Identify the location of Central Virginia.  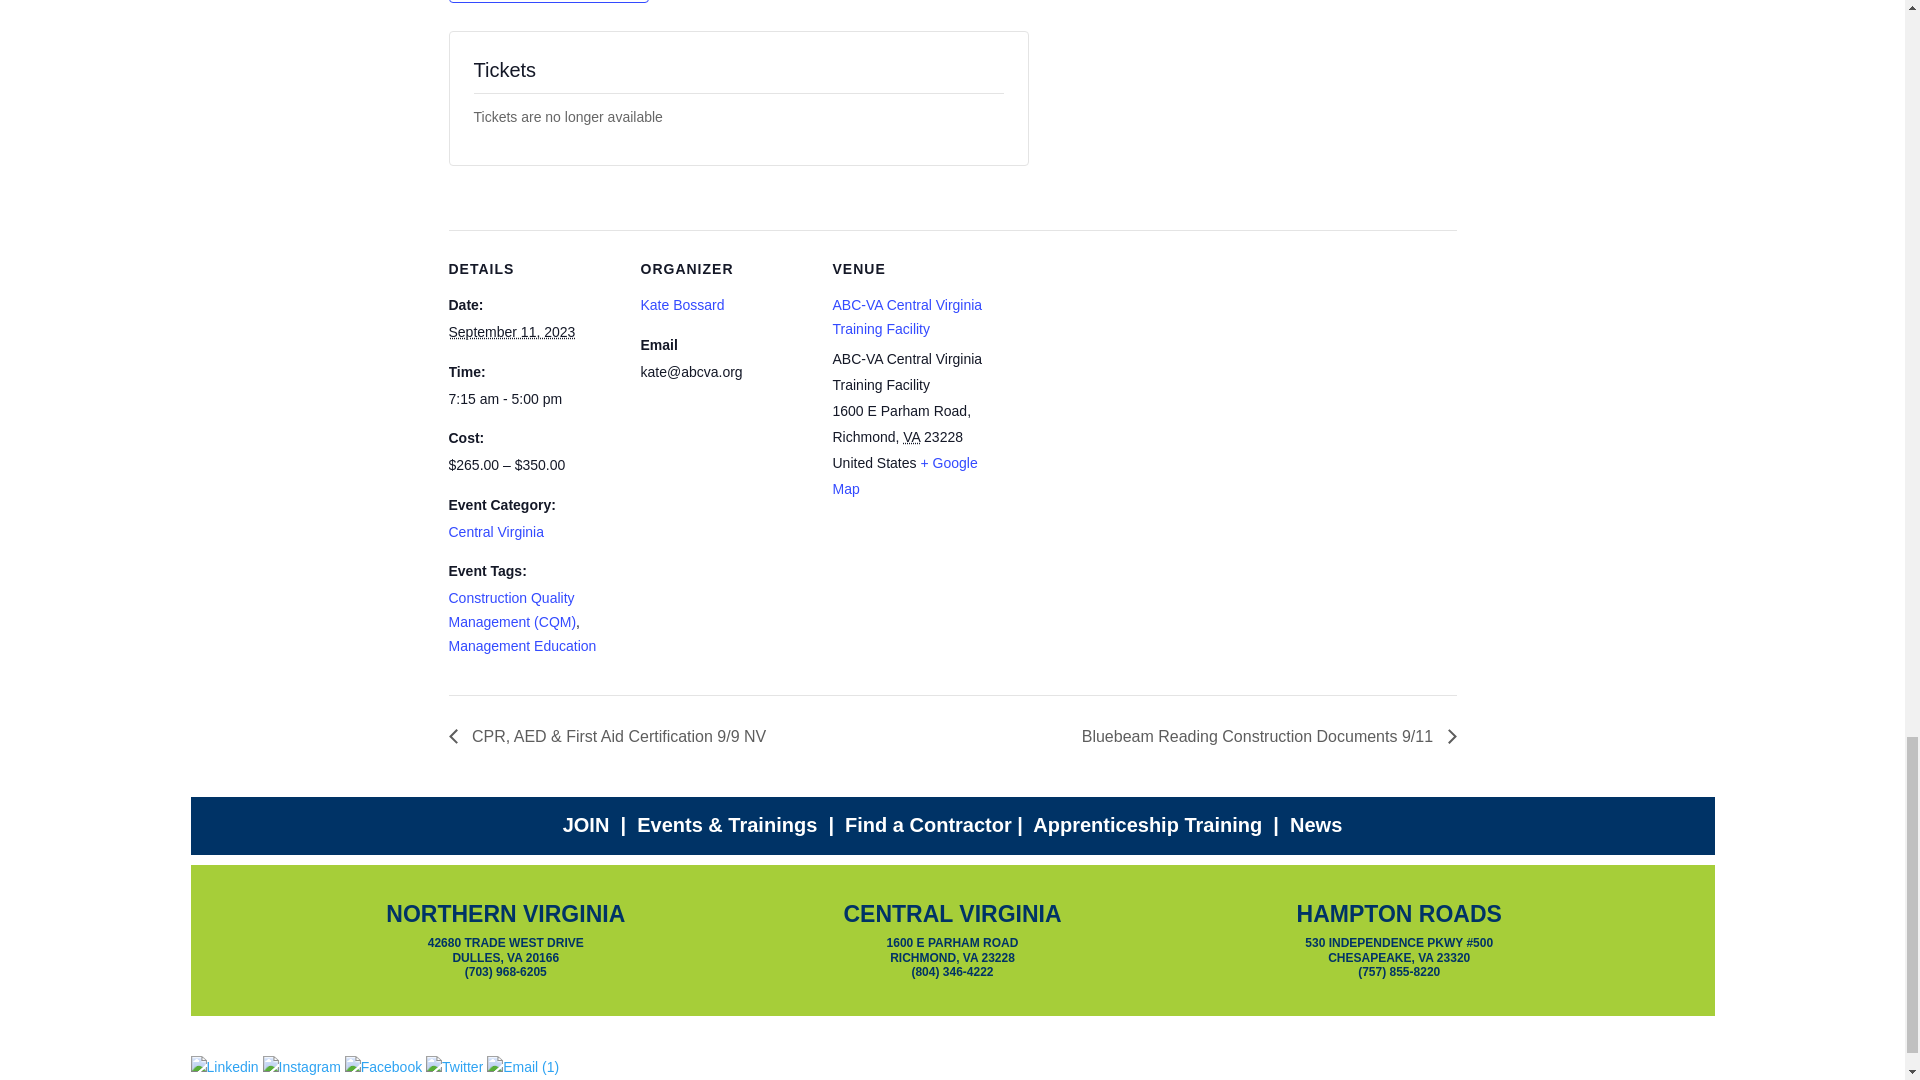
(495, 532).